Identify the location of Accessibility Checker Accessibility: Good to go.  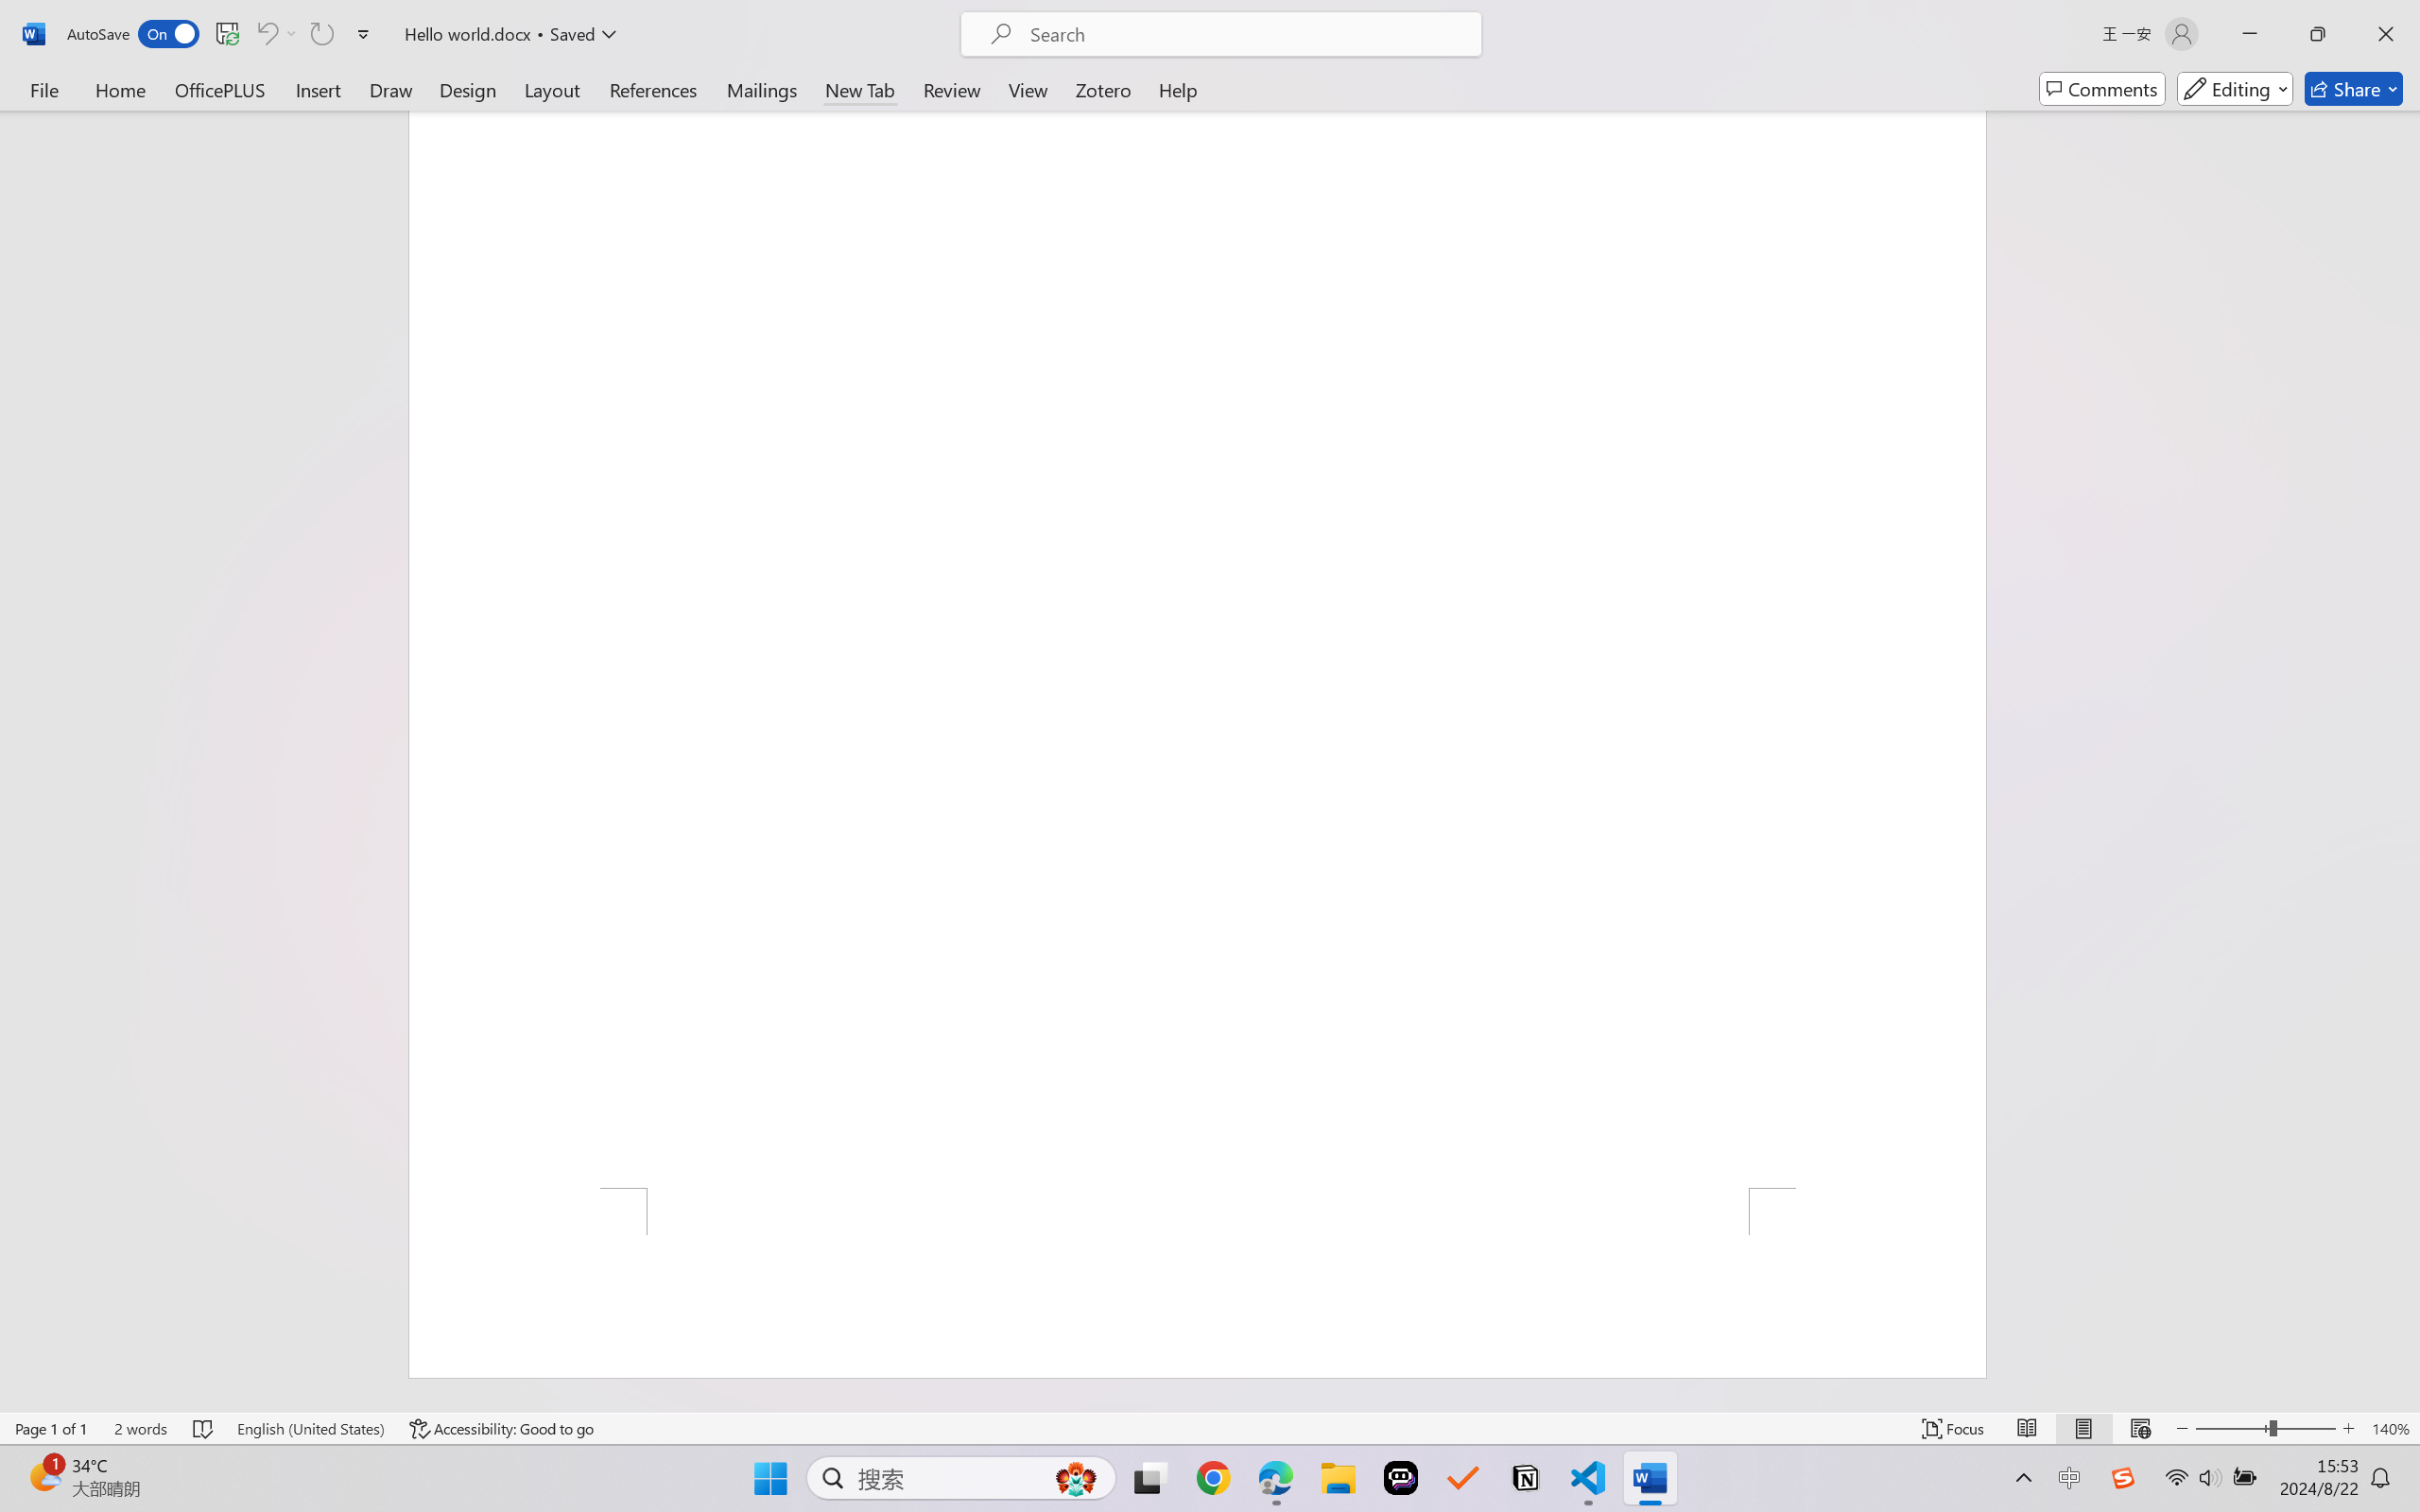
(502, 1429).